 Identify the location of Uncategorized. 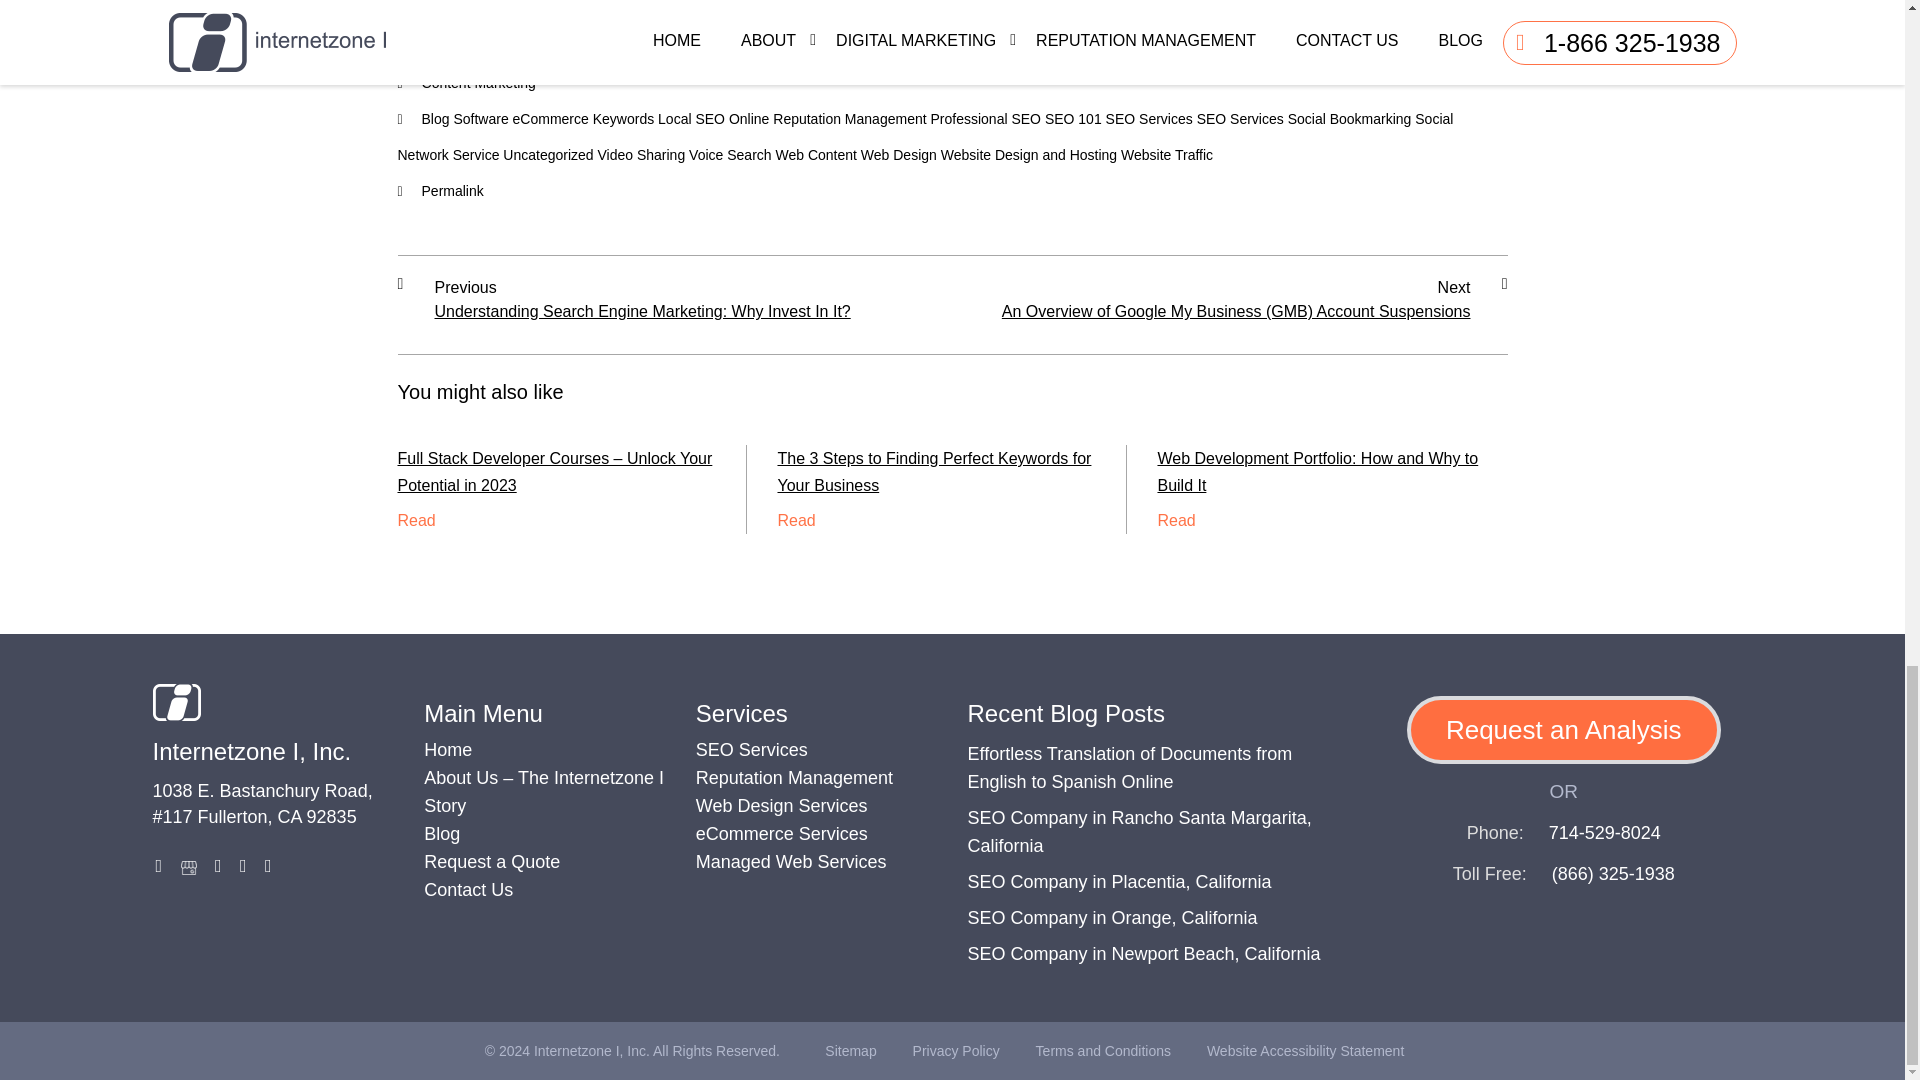
(548, 154).